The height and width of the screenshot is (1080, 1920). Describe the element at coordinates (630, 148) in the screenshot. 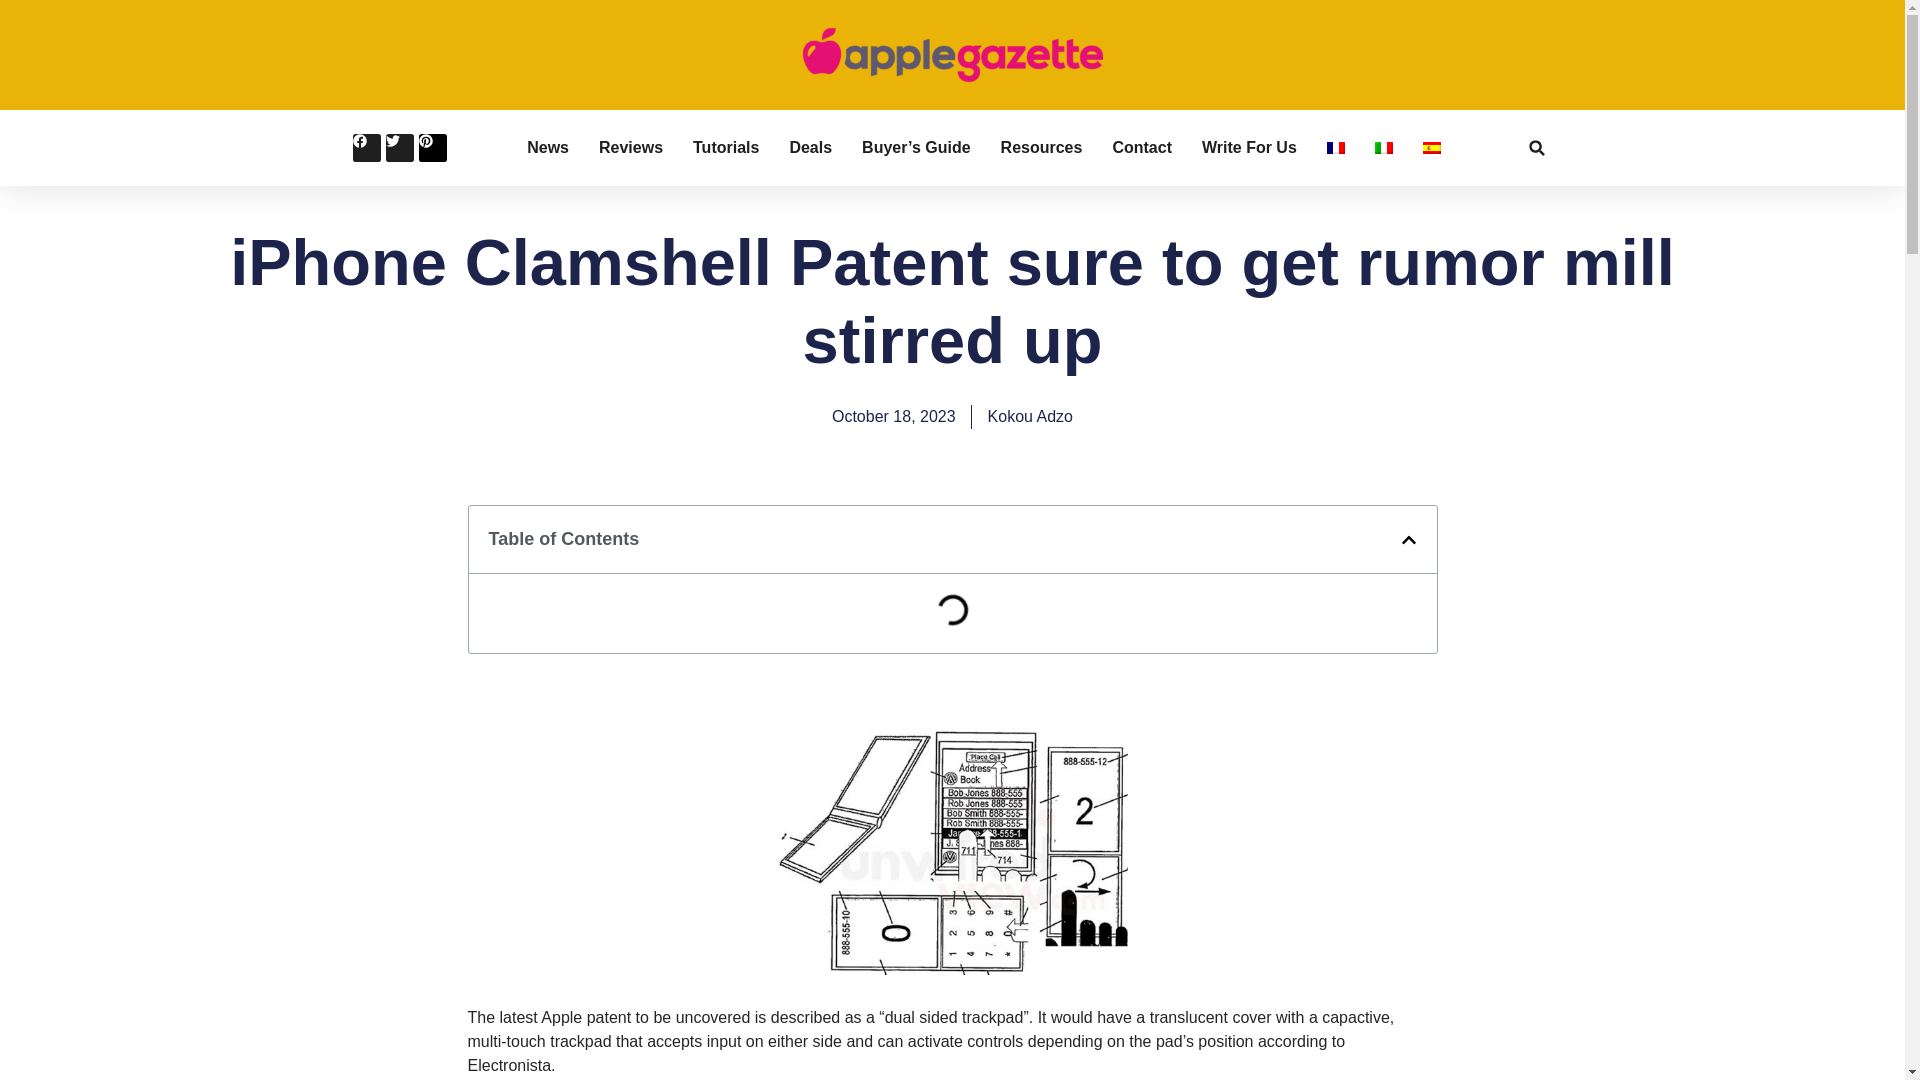

I see `Reviews` at that location.